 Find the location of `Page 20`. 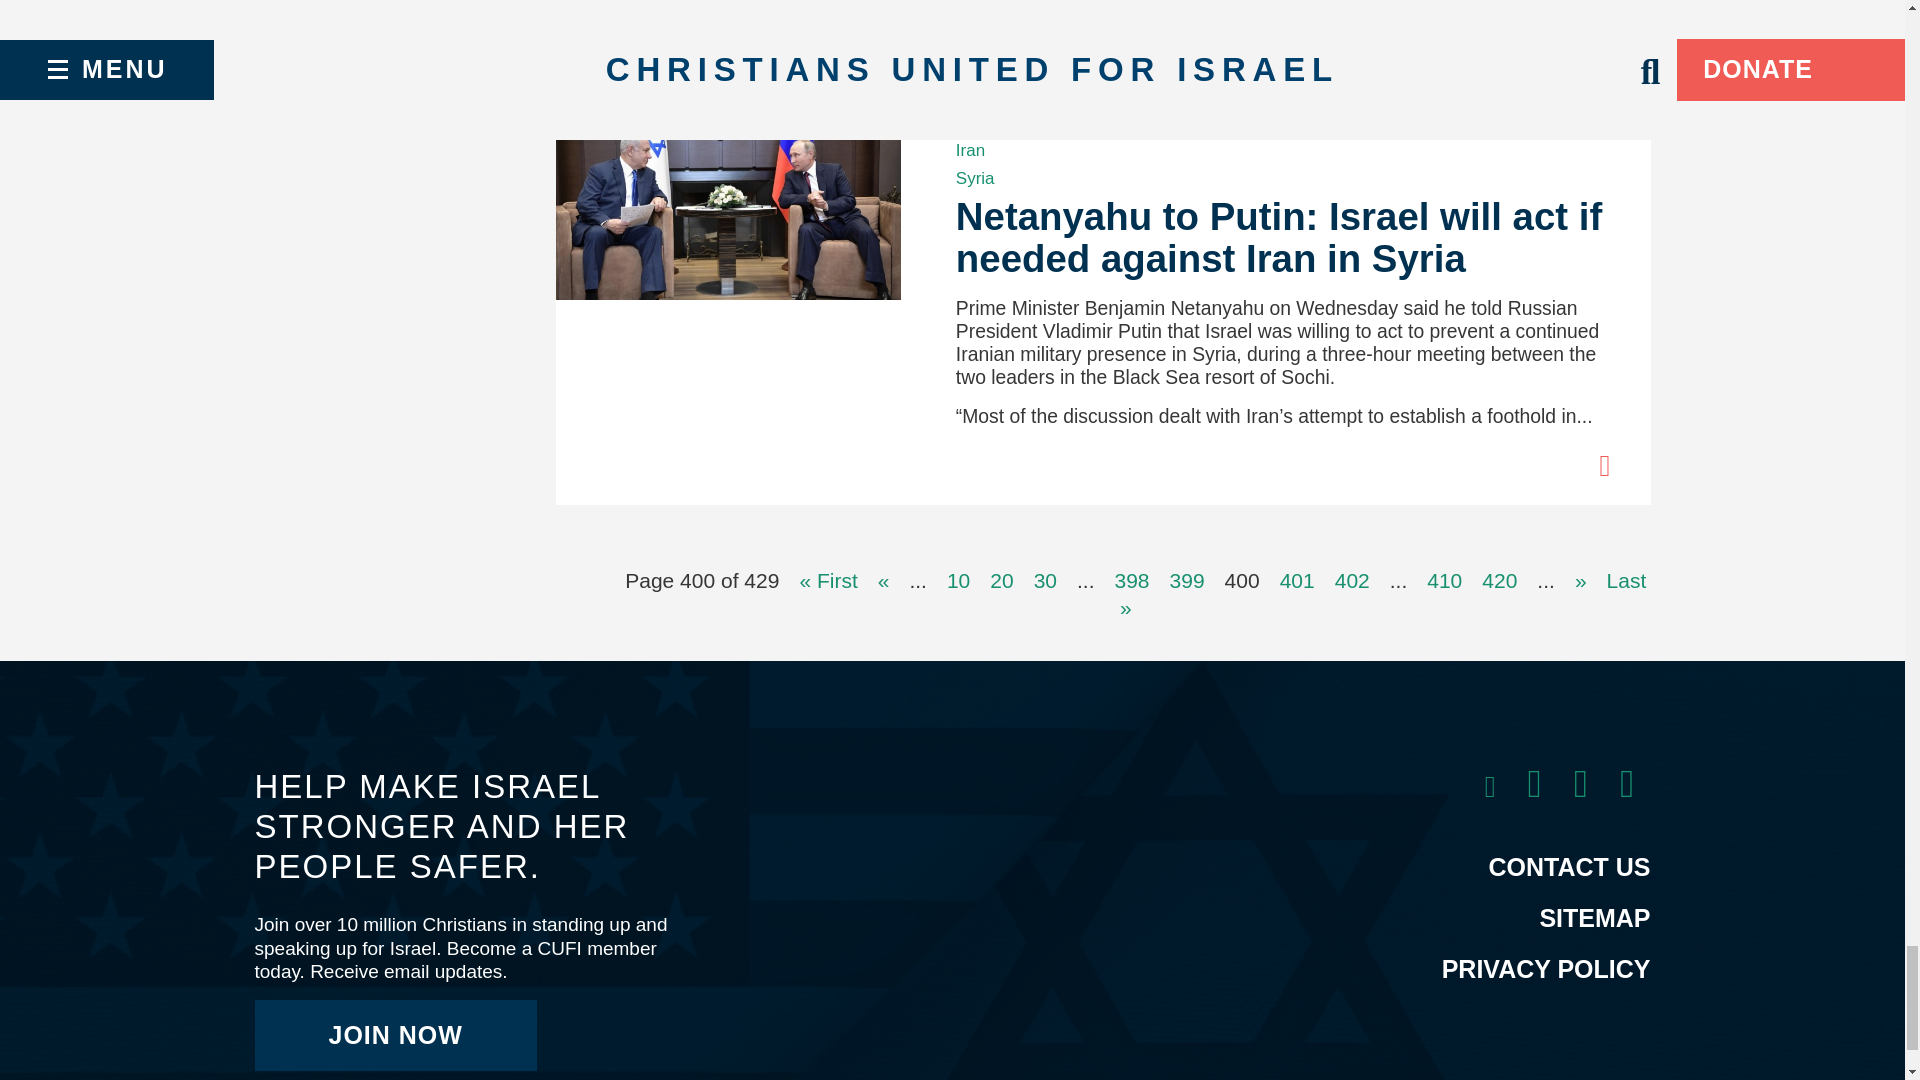

Page 20 is located at coordinates (1002, 580).